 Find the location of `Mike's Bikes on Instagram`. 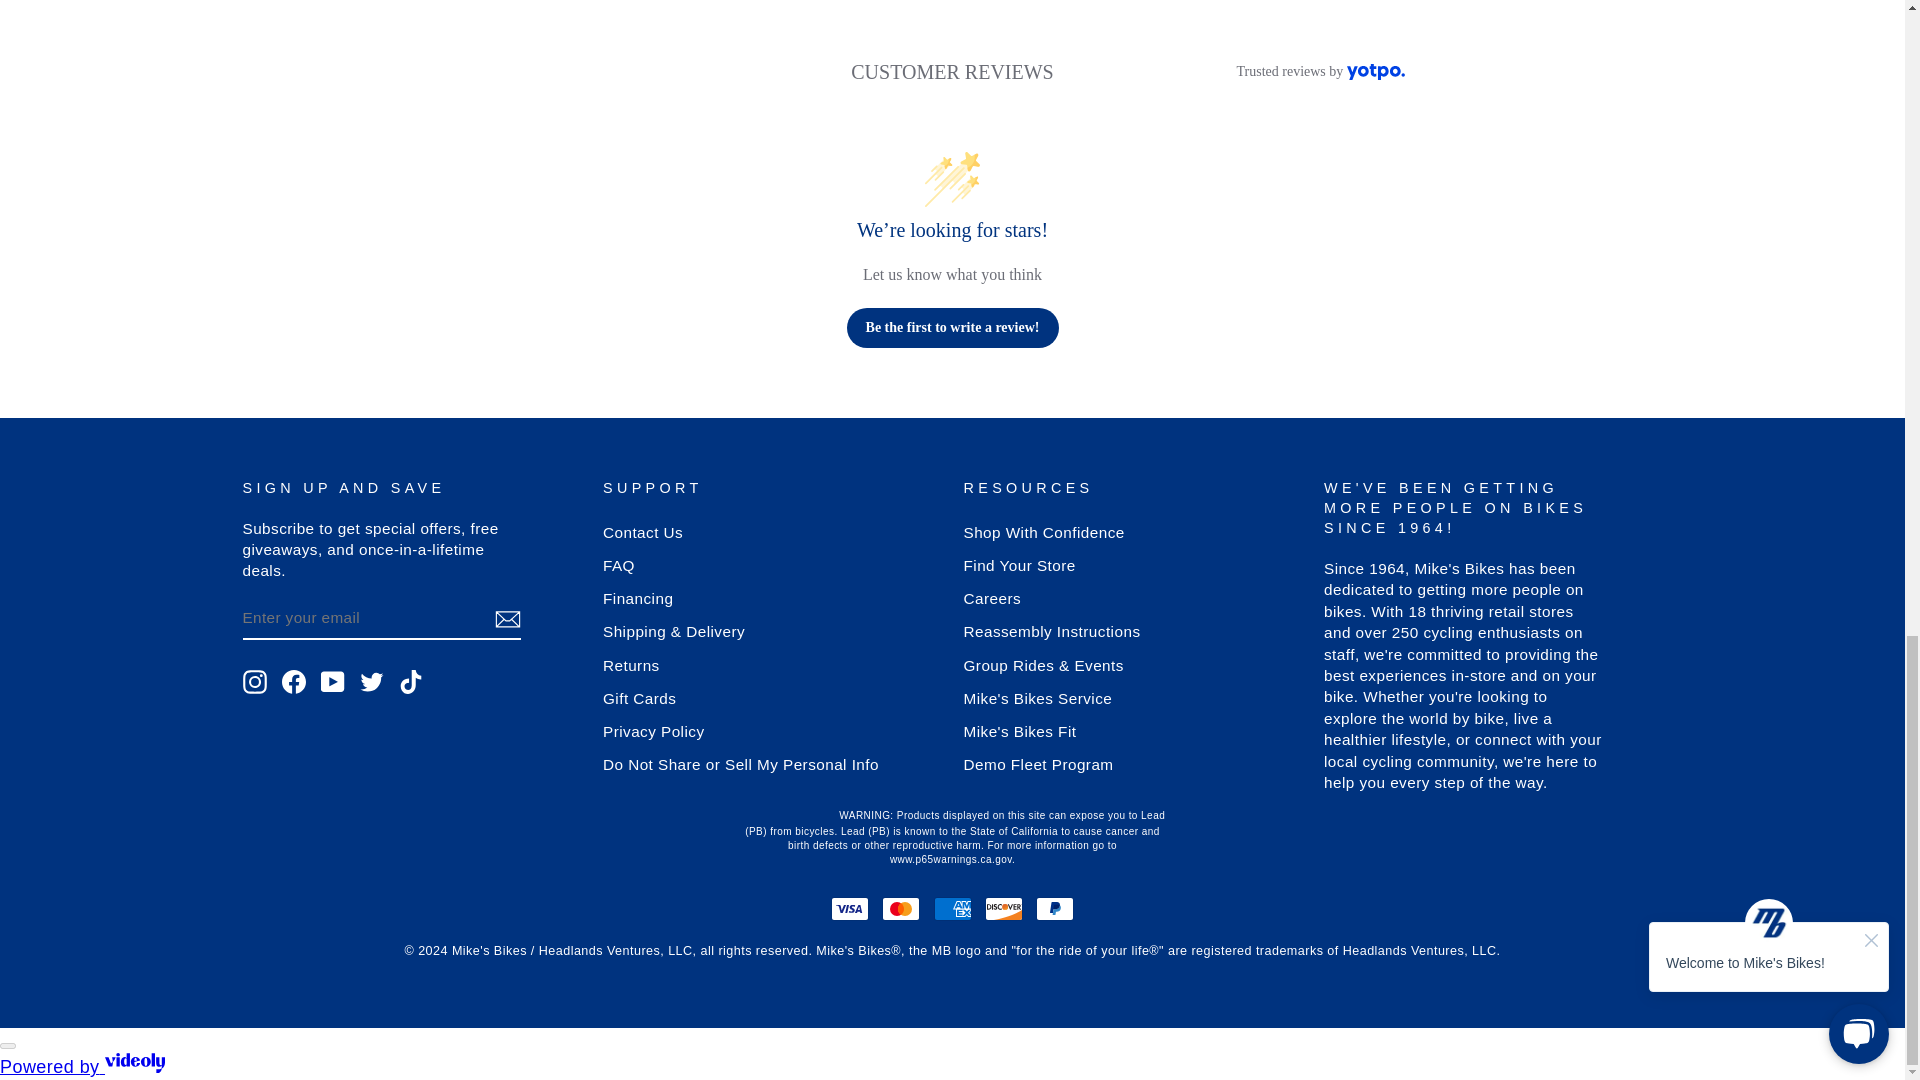

Mike's Bikes on Instagram is located at coordinates (254, 682).